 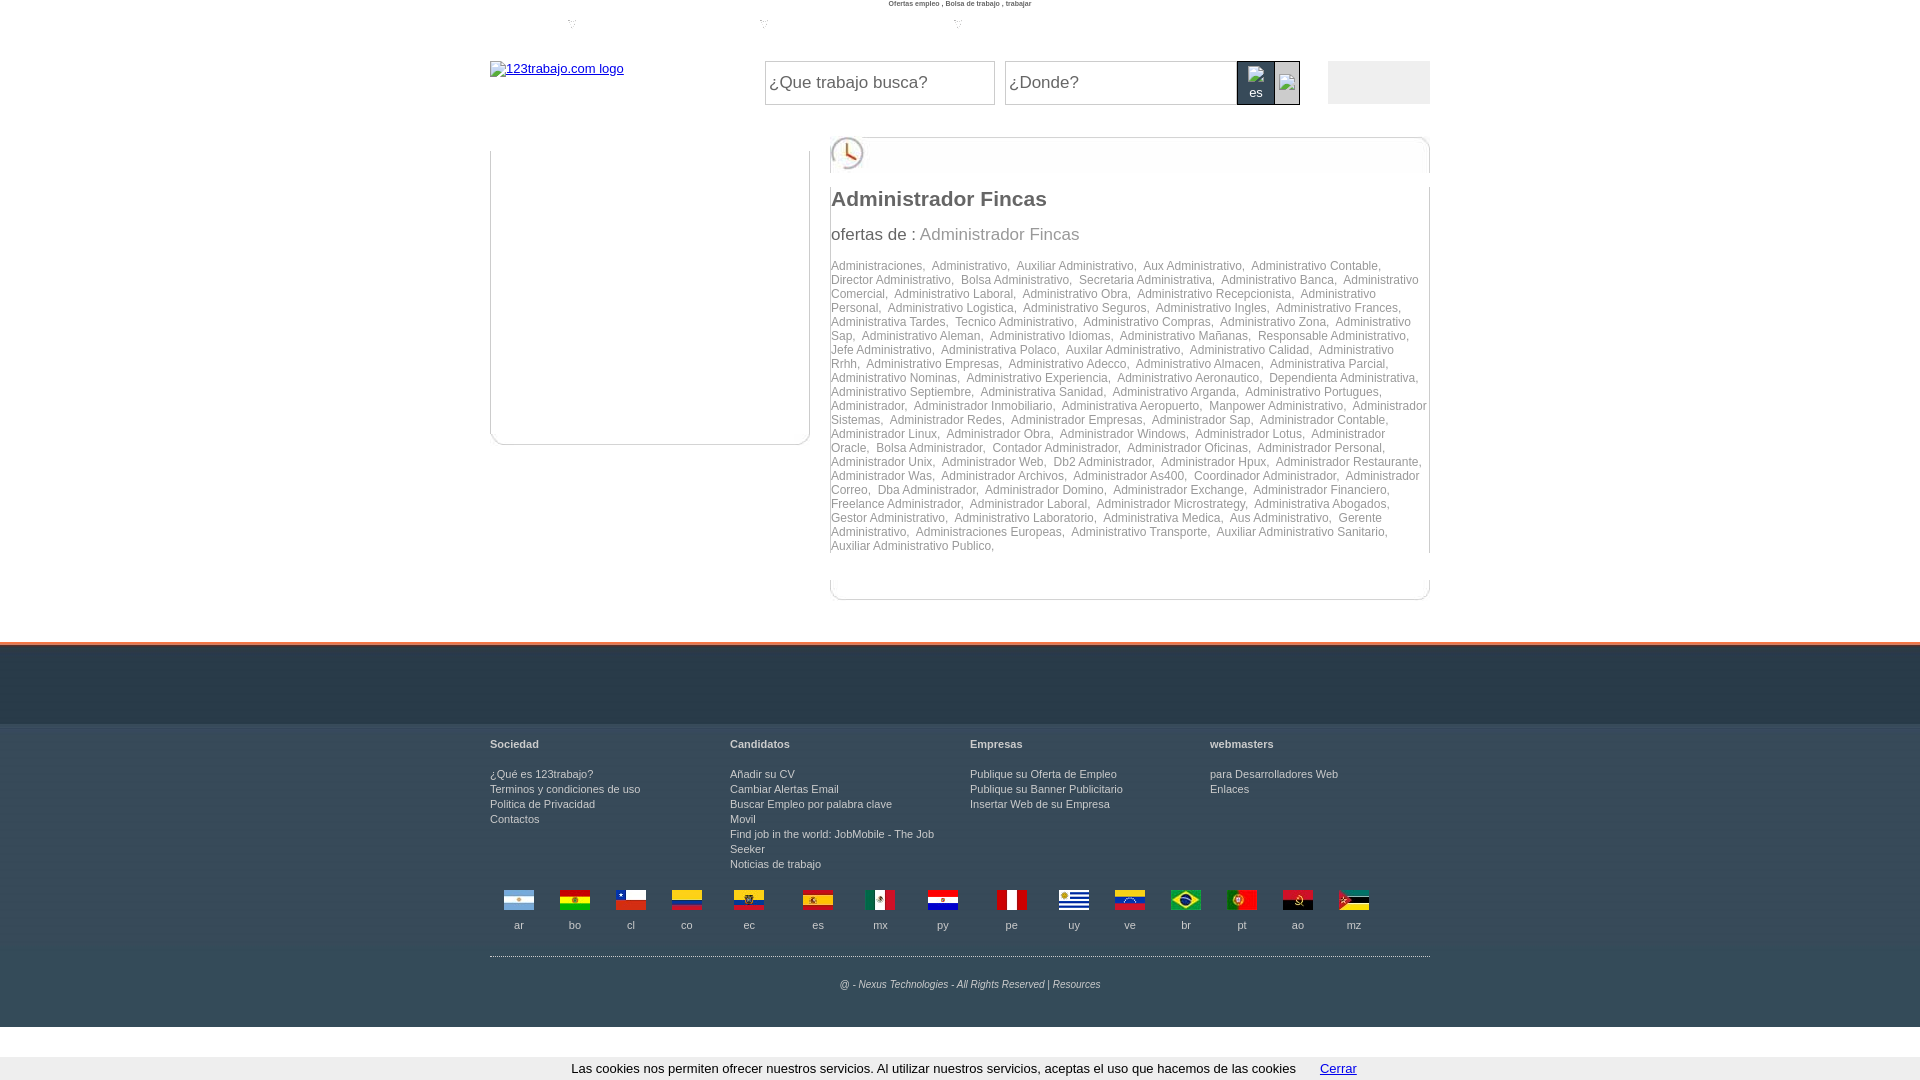 I want to click on Administrador As400, , so click(x=1134, y=476).